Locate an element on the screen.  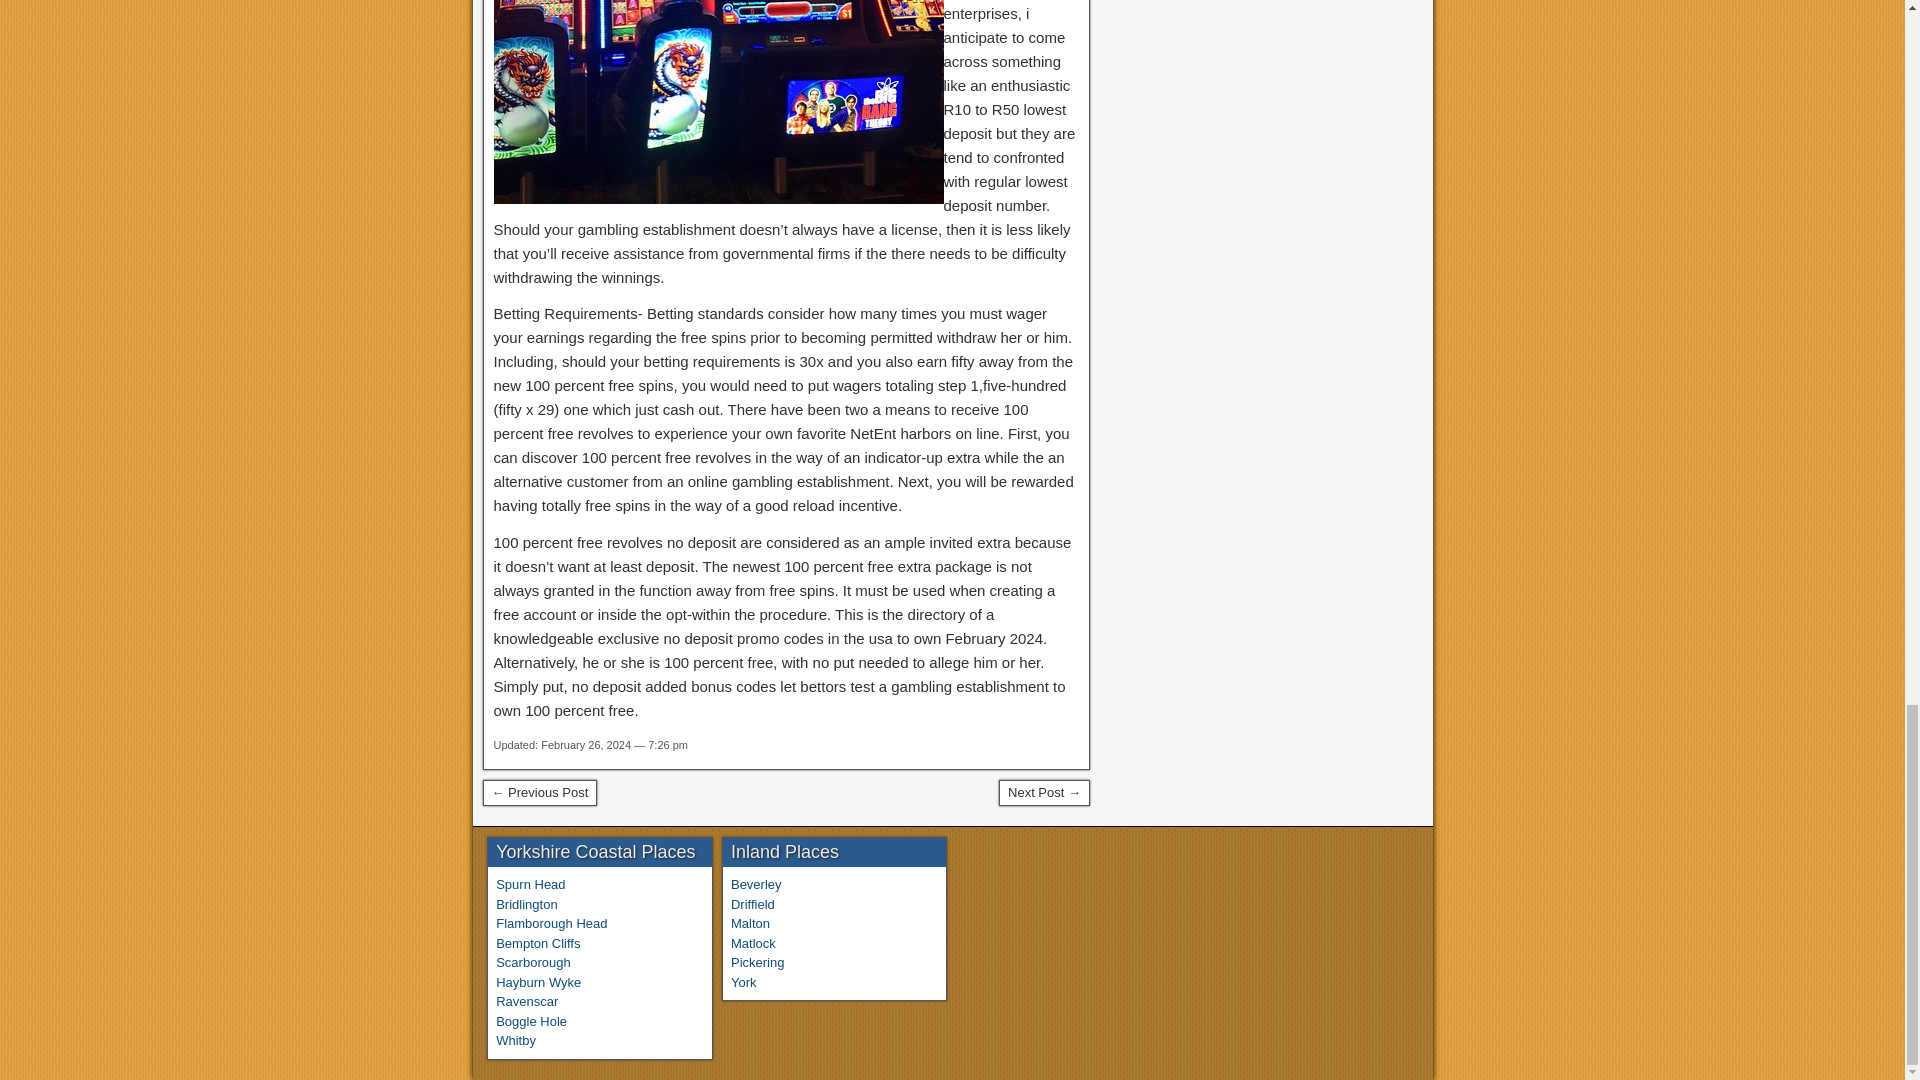
Spurn Head is located at coordinates (530, 884).